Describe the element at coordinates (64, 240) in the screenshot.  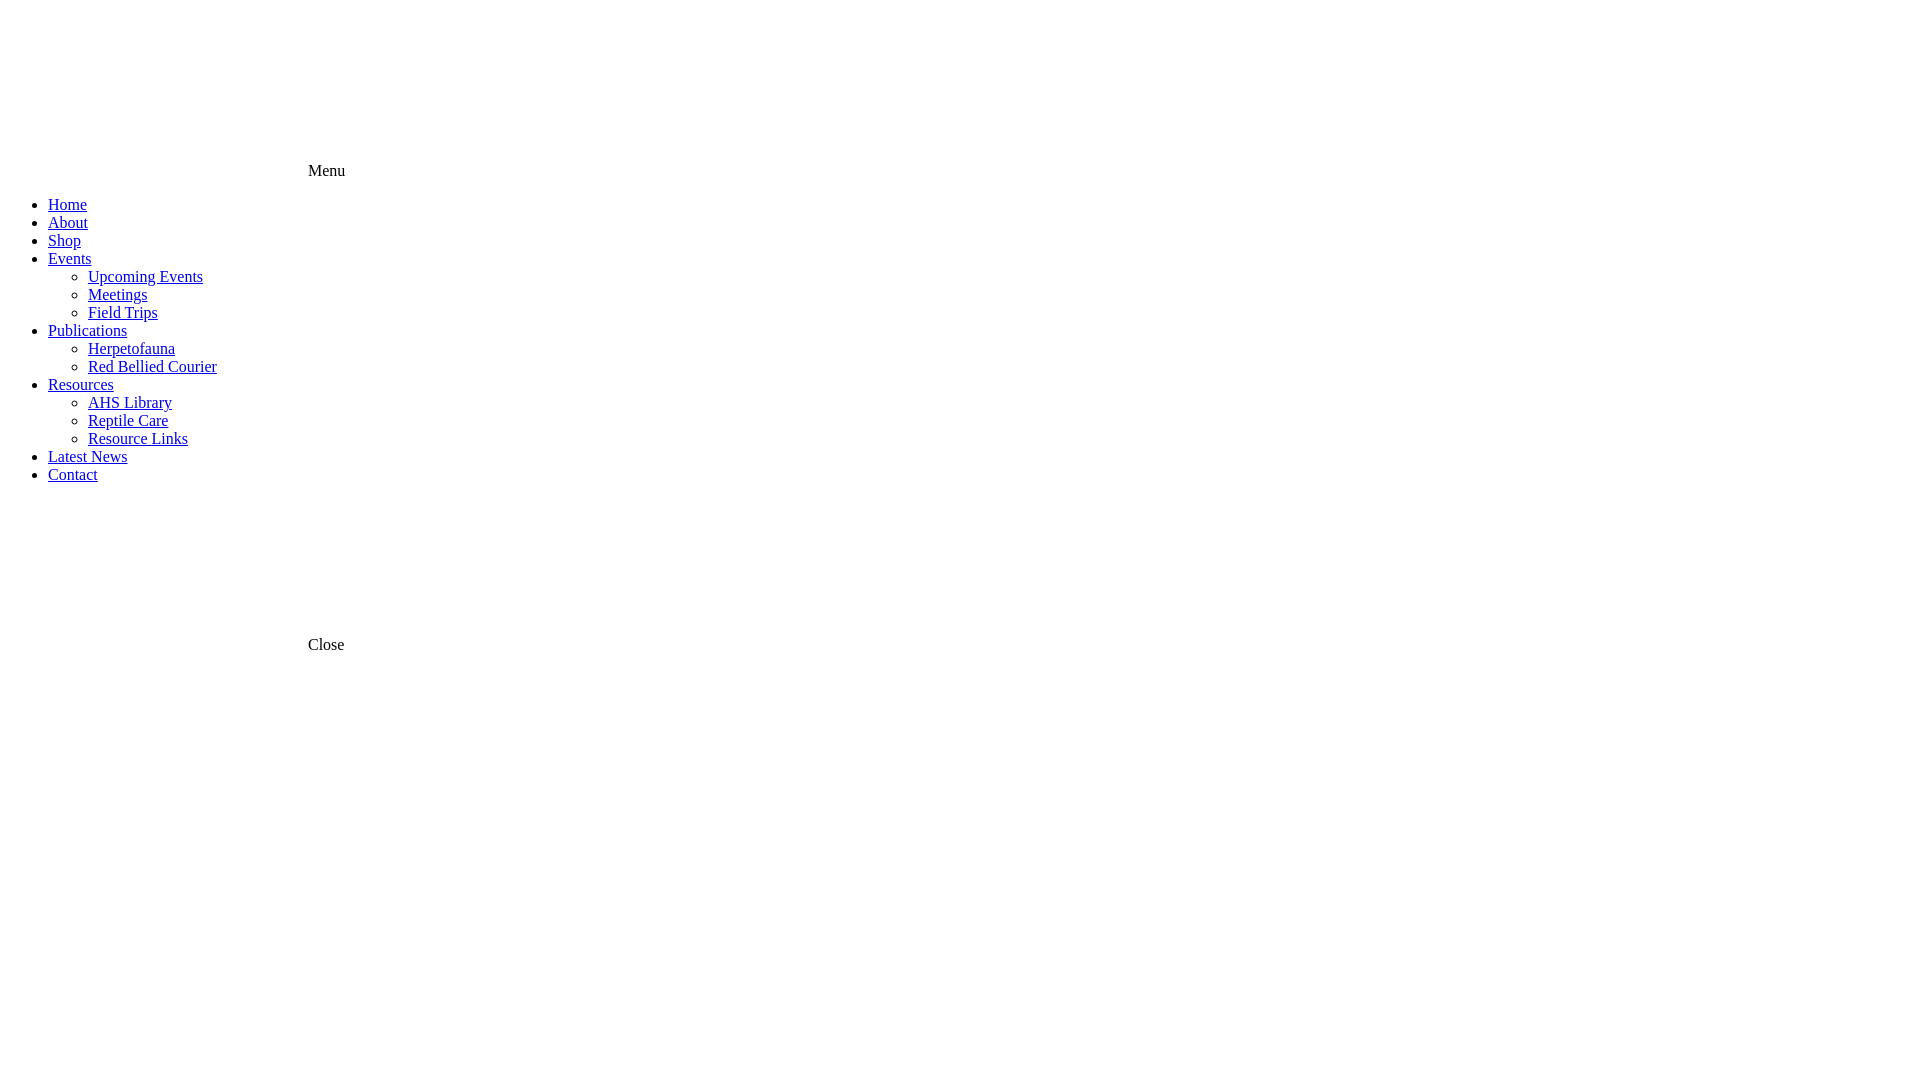
I see `Shop` at that location.